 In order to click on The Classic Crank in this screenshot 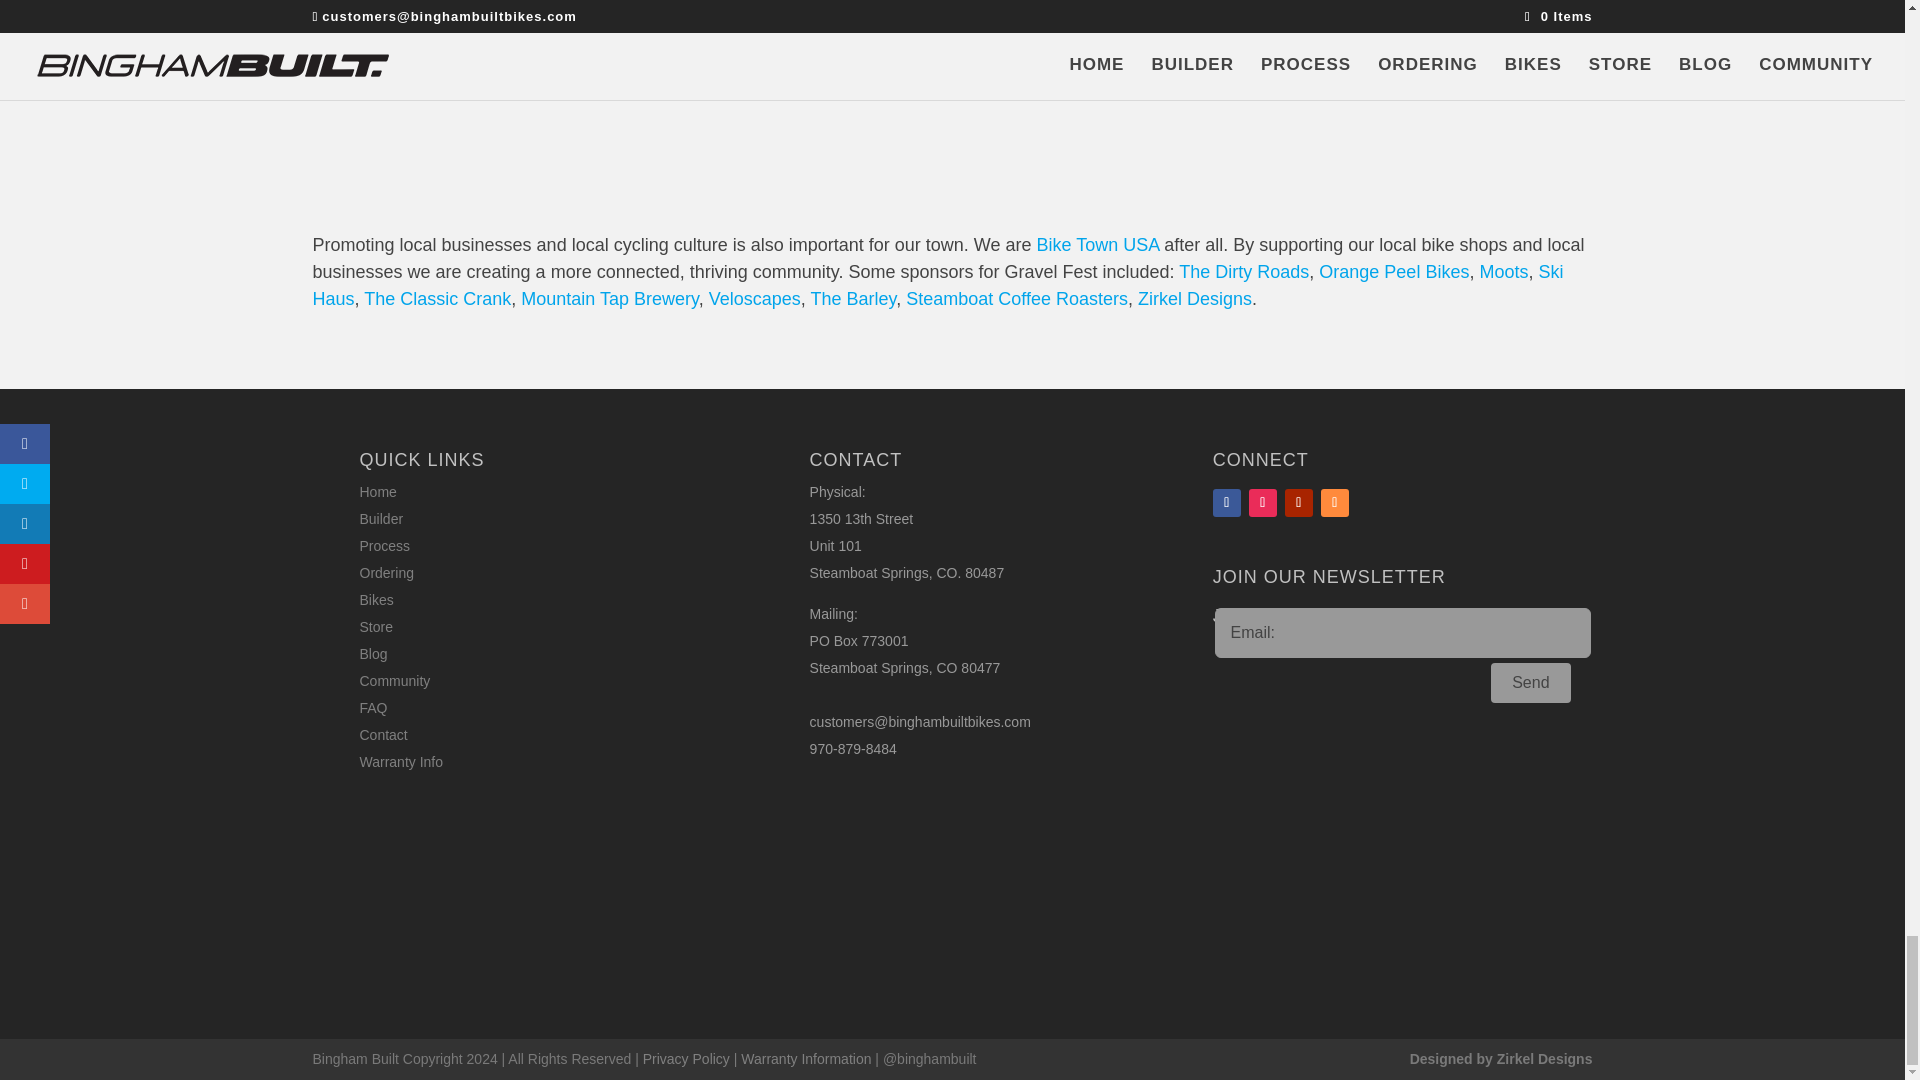, I will do `click(437, 298)`.